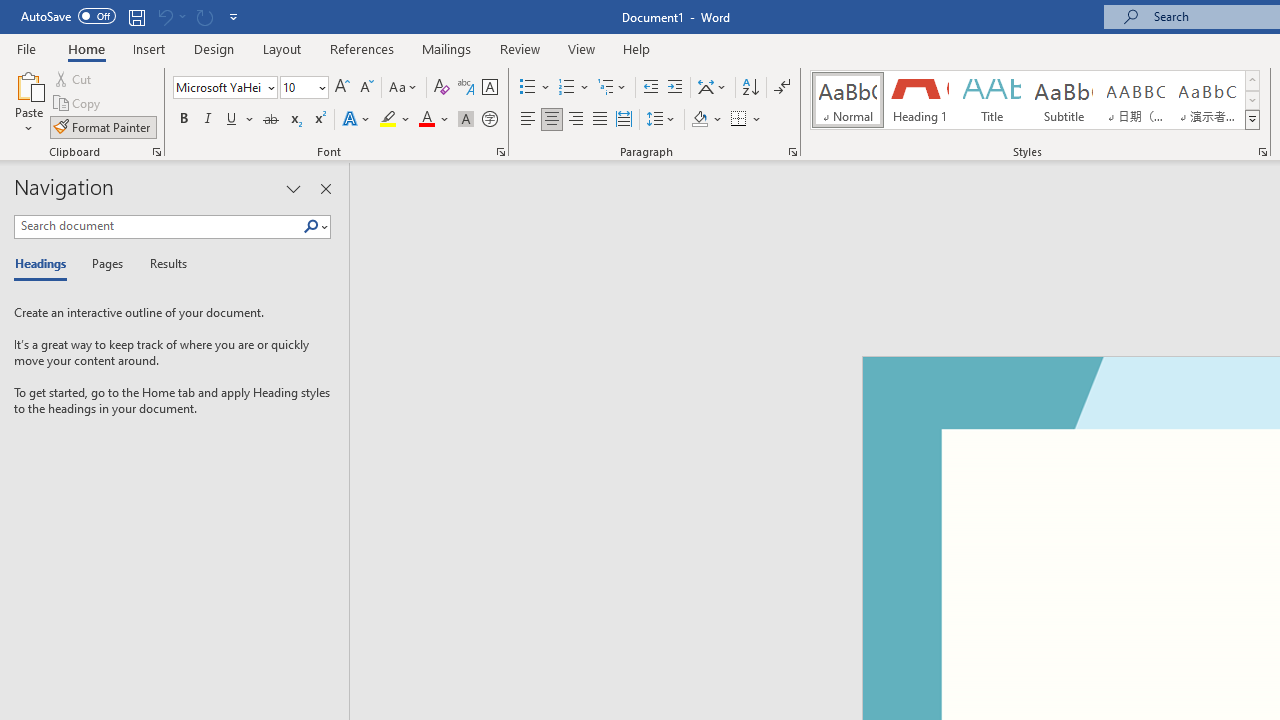 The image size is (1280, 720). I want to click on Quick Access Toolbar, so click(132, 16).